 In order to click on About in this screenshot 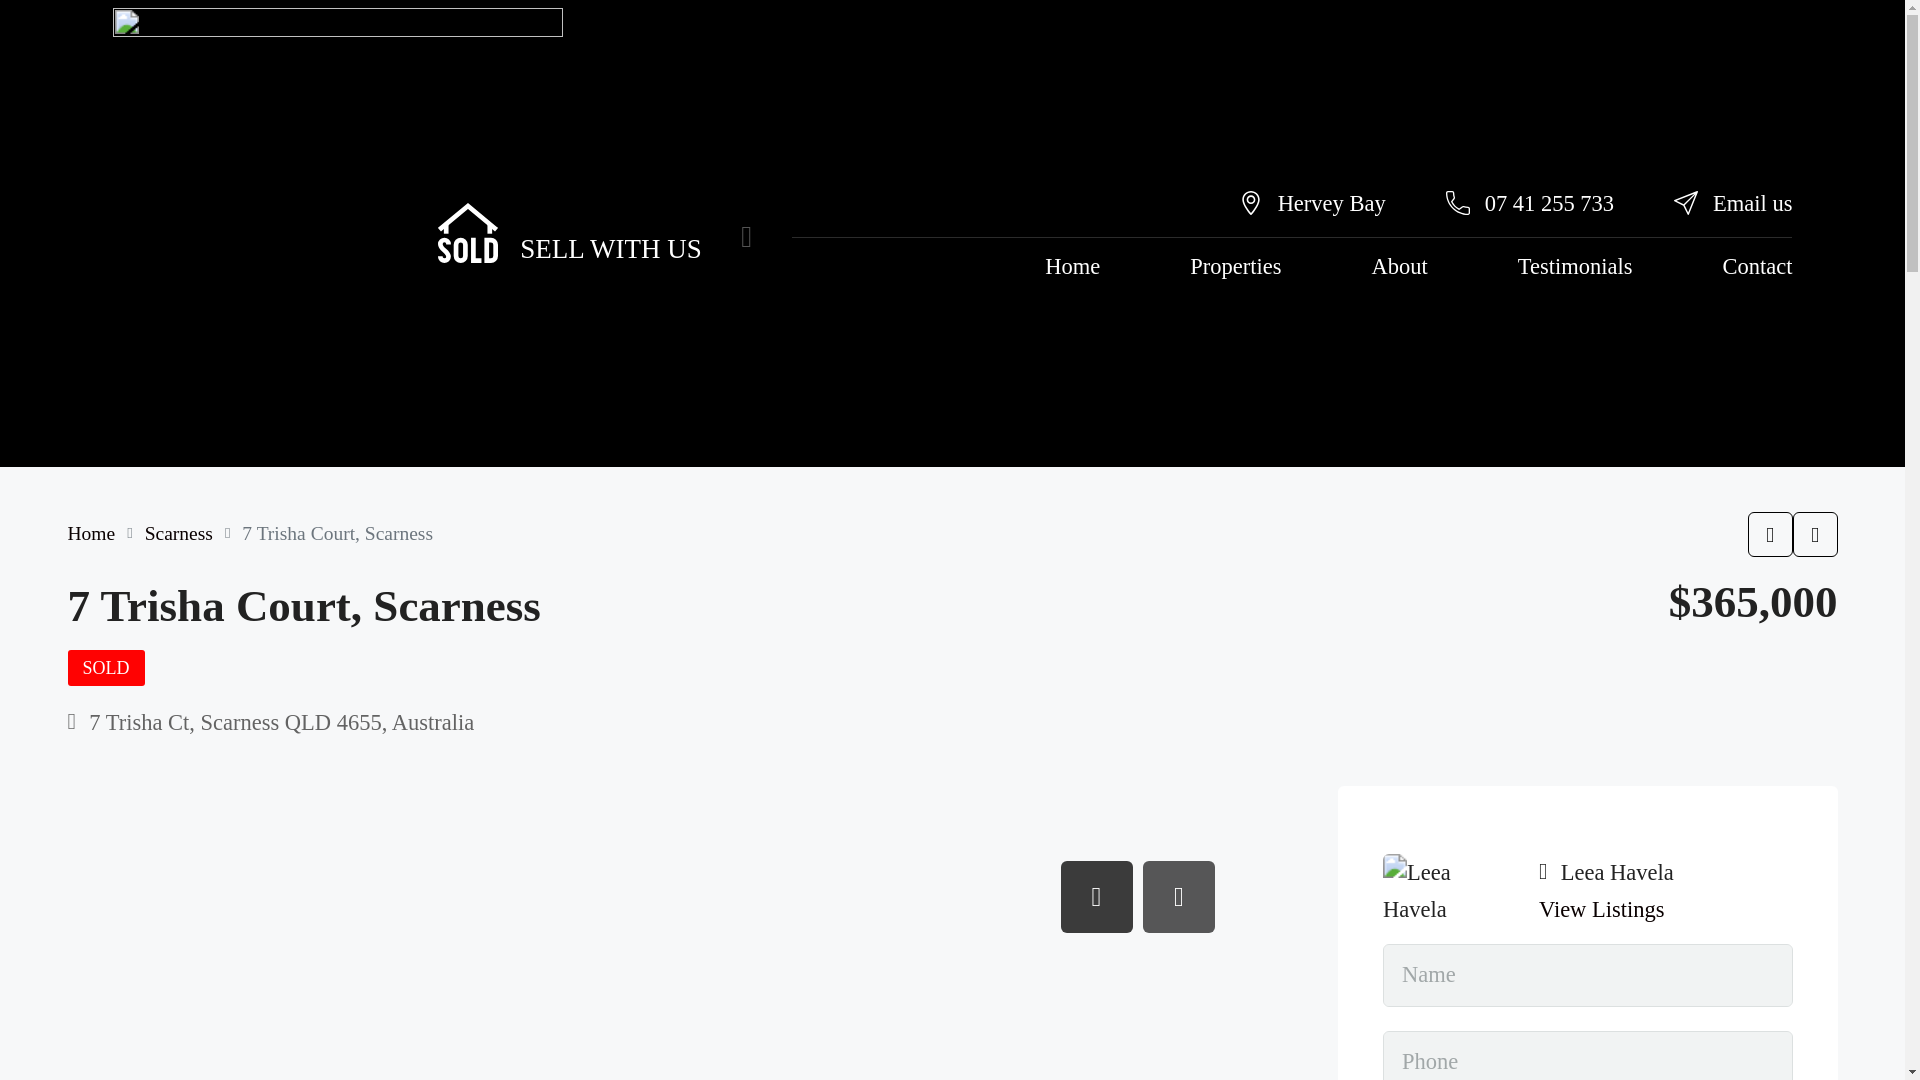, I will do `click(932, 178)`.